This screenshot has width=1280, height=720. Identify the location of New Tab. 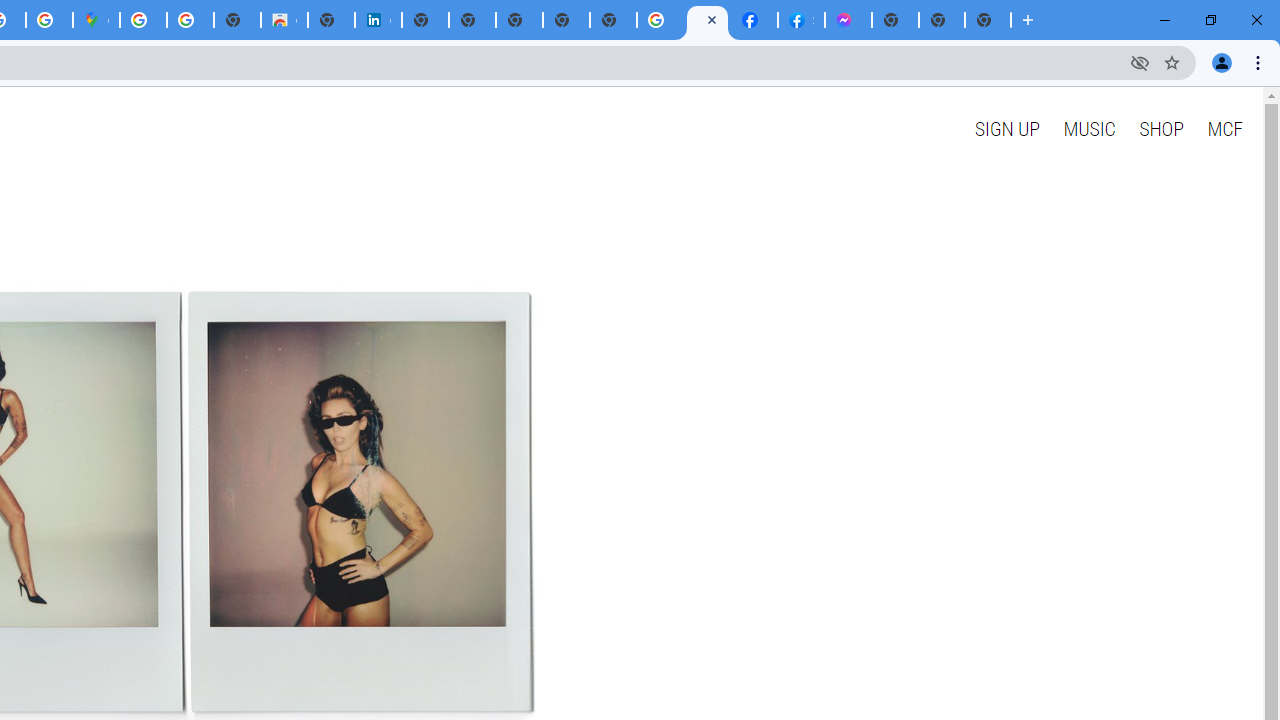
(988, 20).